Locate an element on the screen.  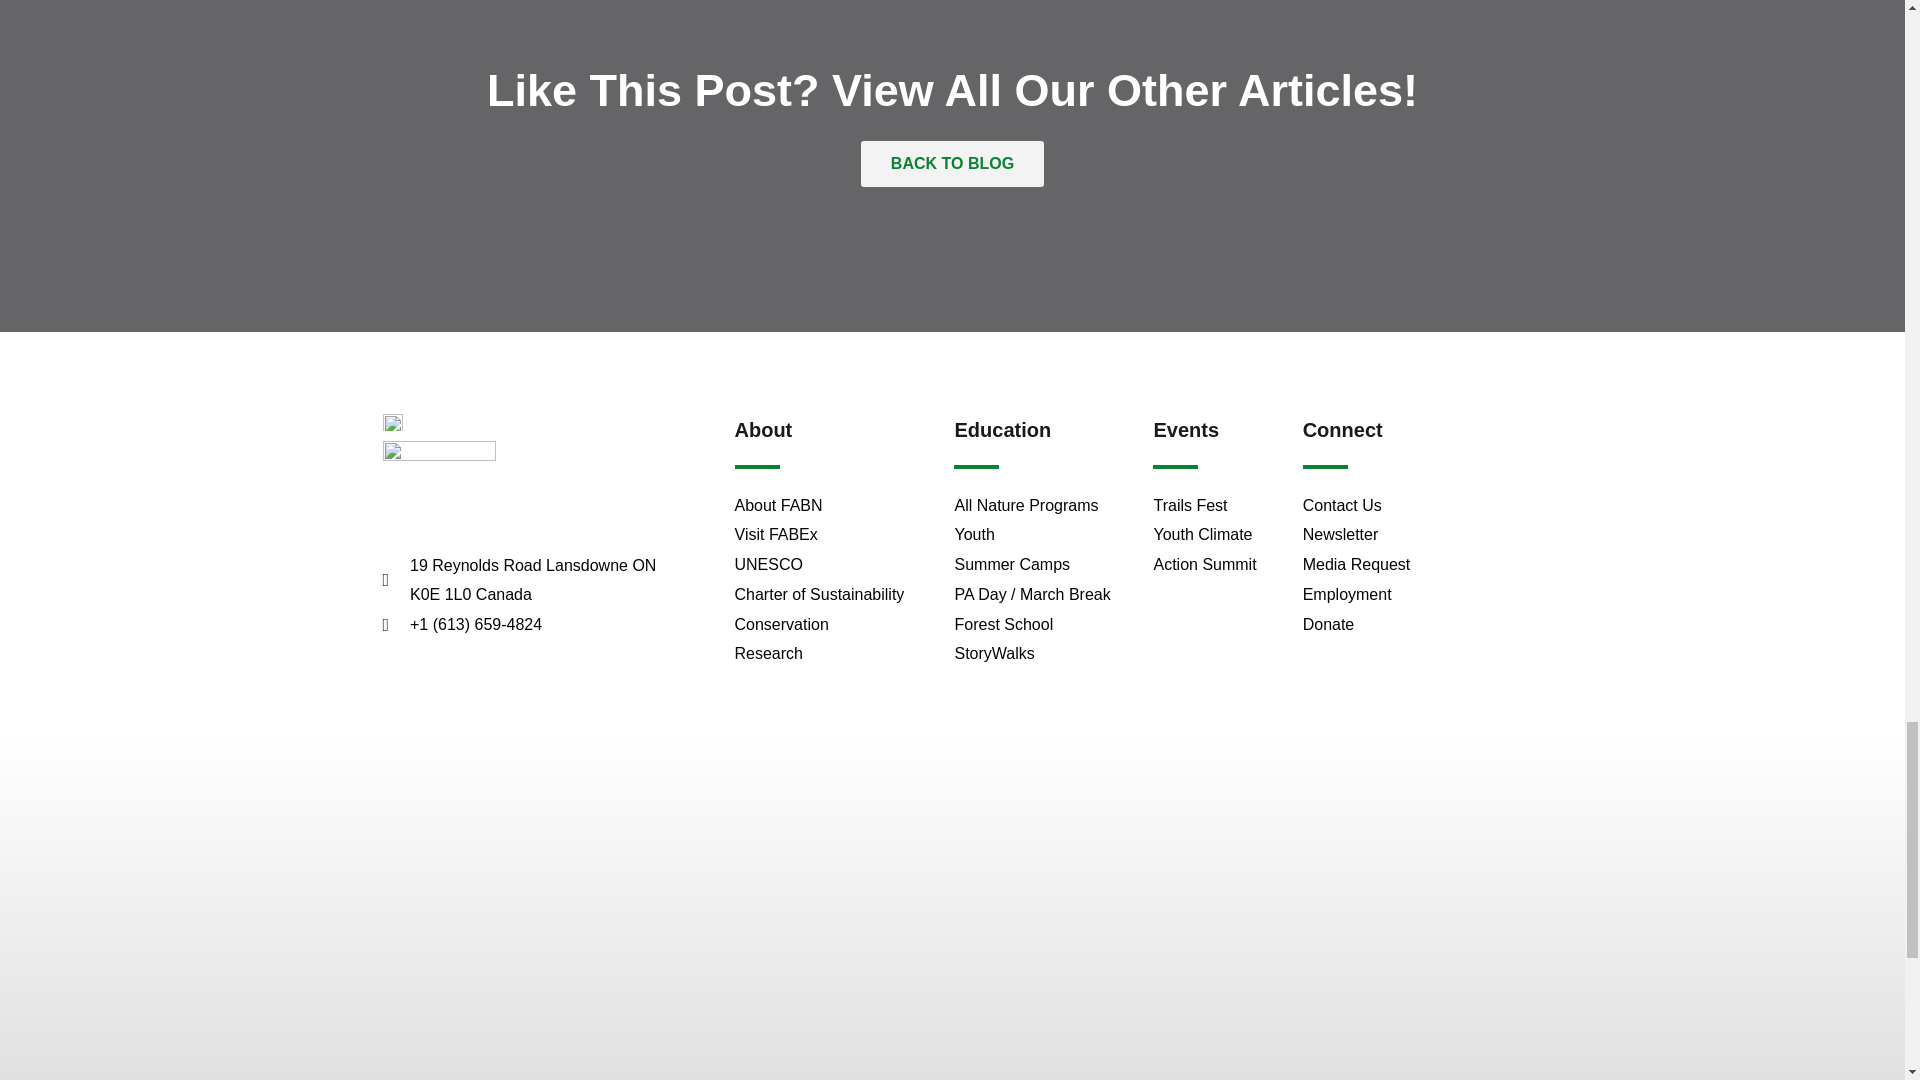
Summer Camps is located at coordinates (1043, 564).